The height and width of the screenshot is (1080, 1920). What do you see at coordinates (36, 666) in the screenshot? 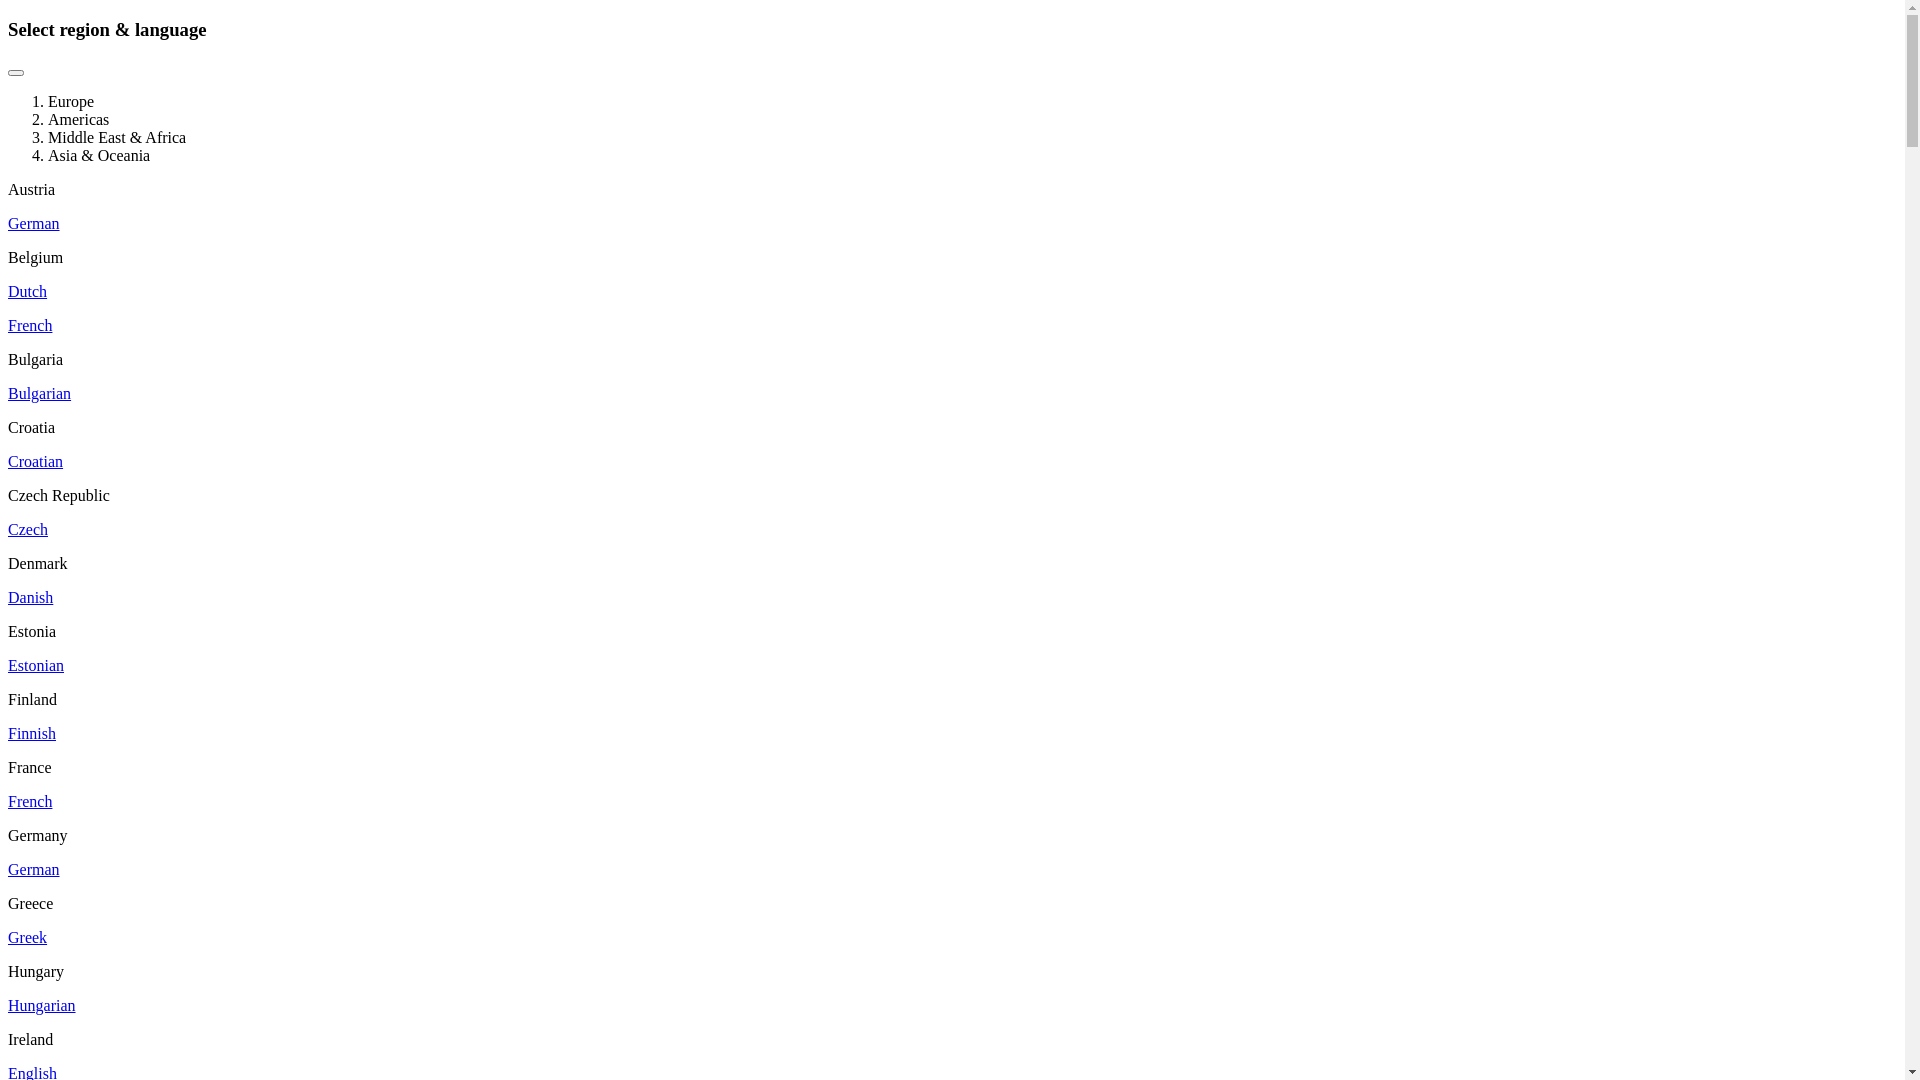
I see `Estonian` at bounding box center [36, 666].